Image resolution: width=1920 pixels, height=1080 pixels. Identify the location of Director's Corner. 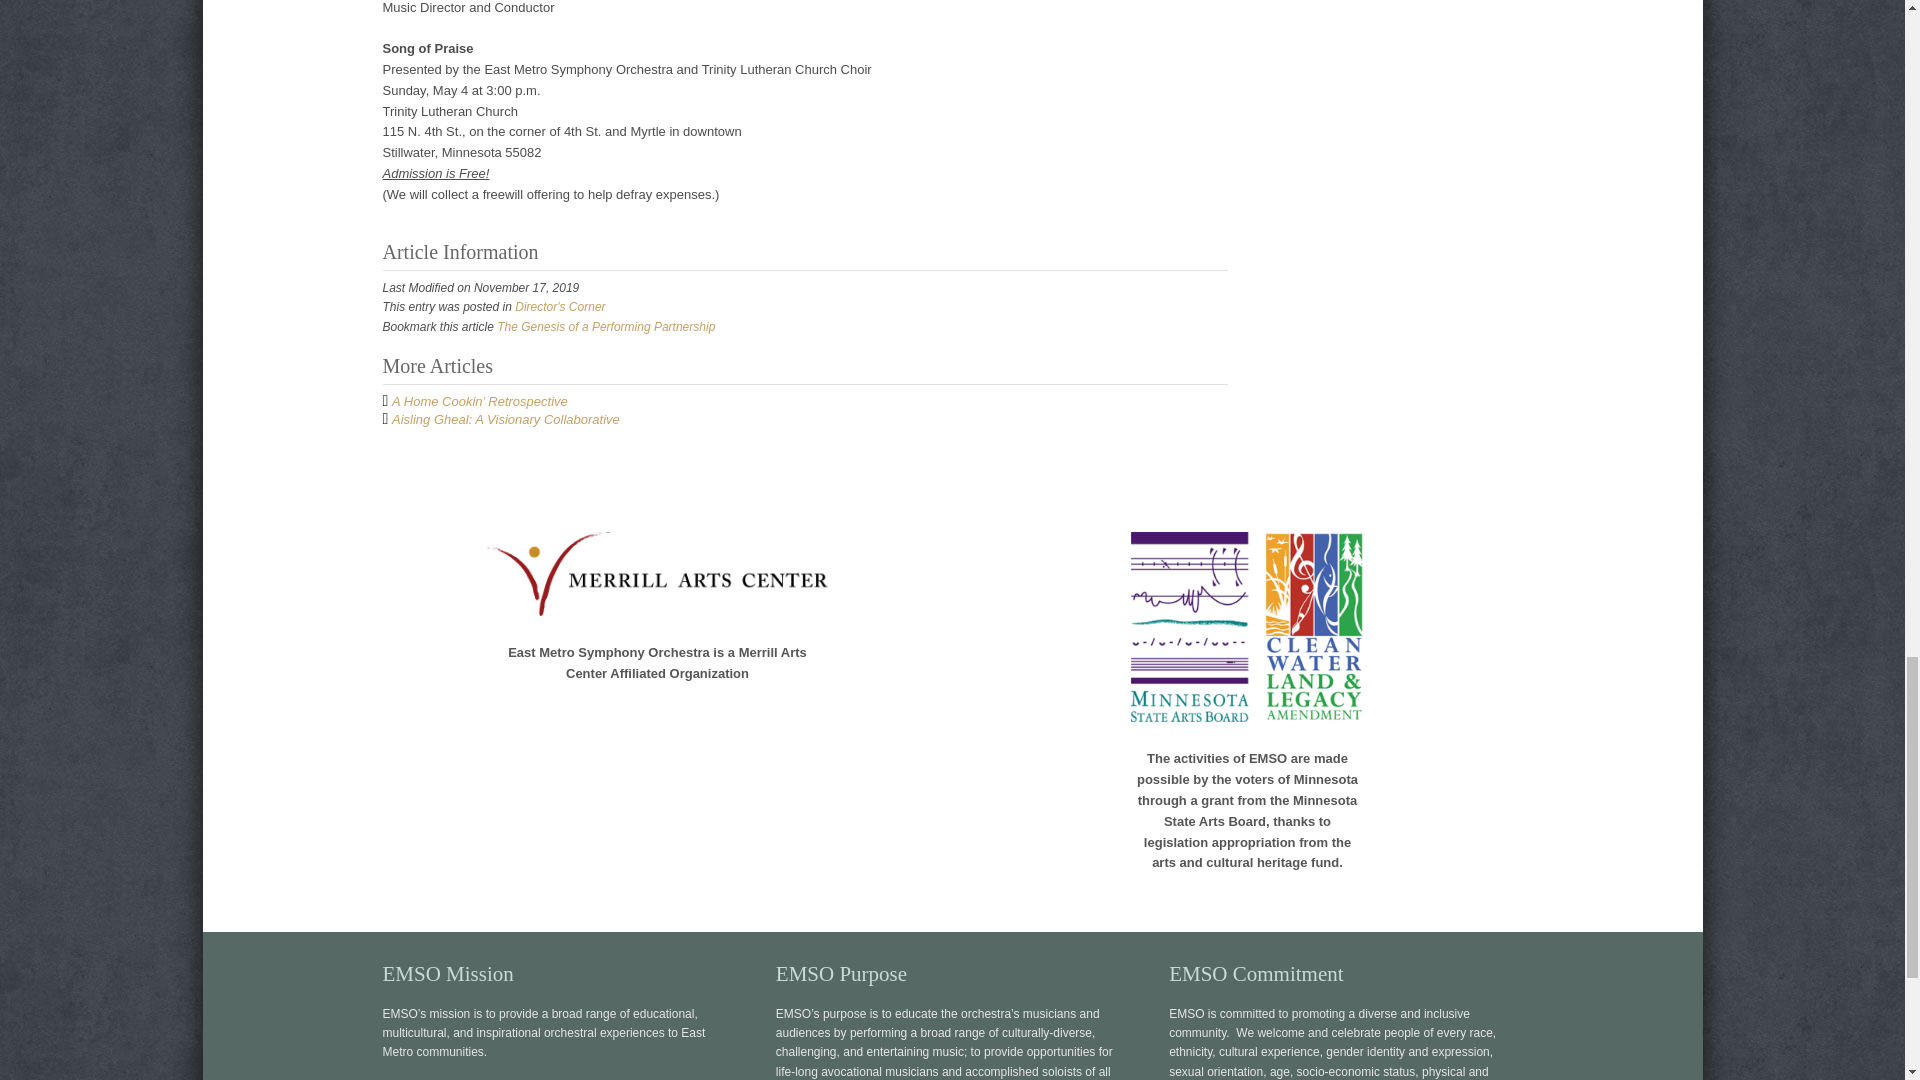
(559, 307).